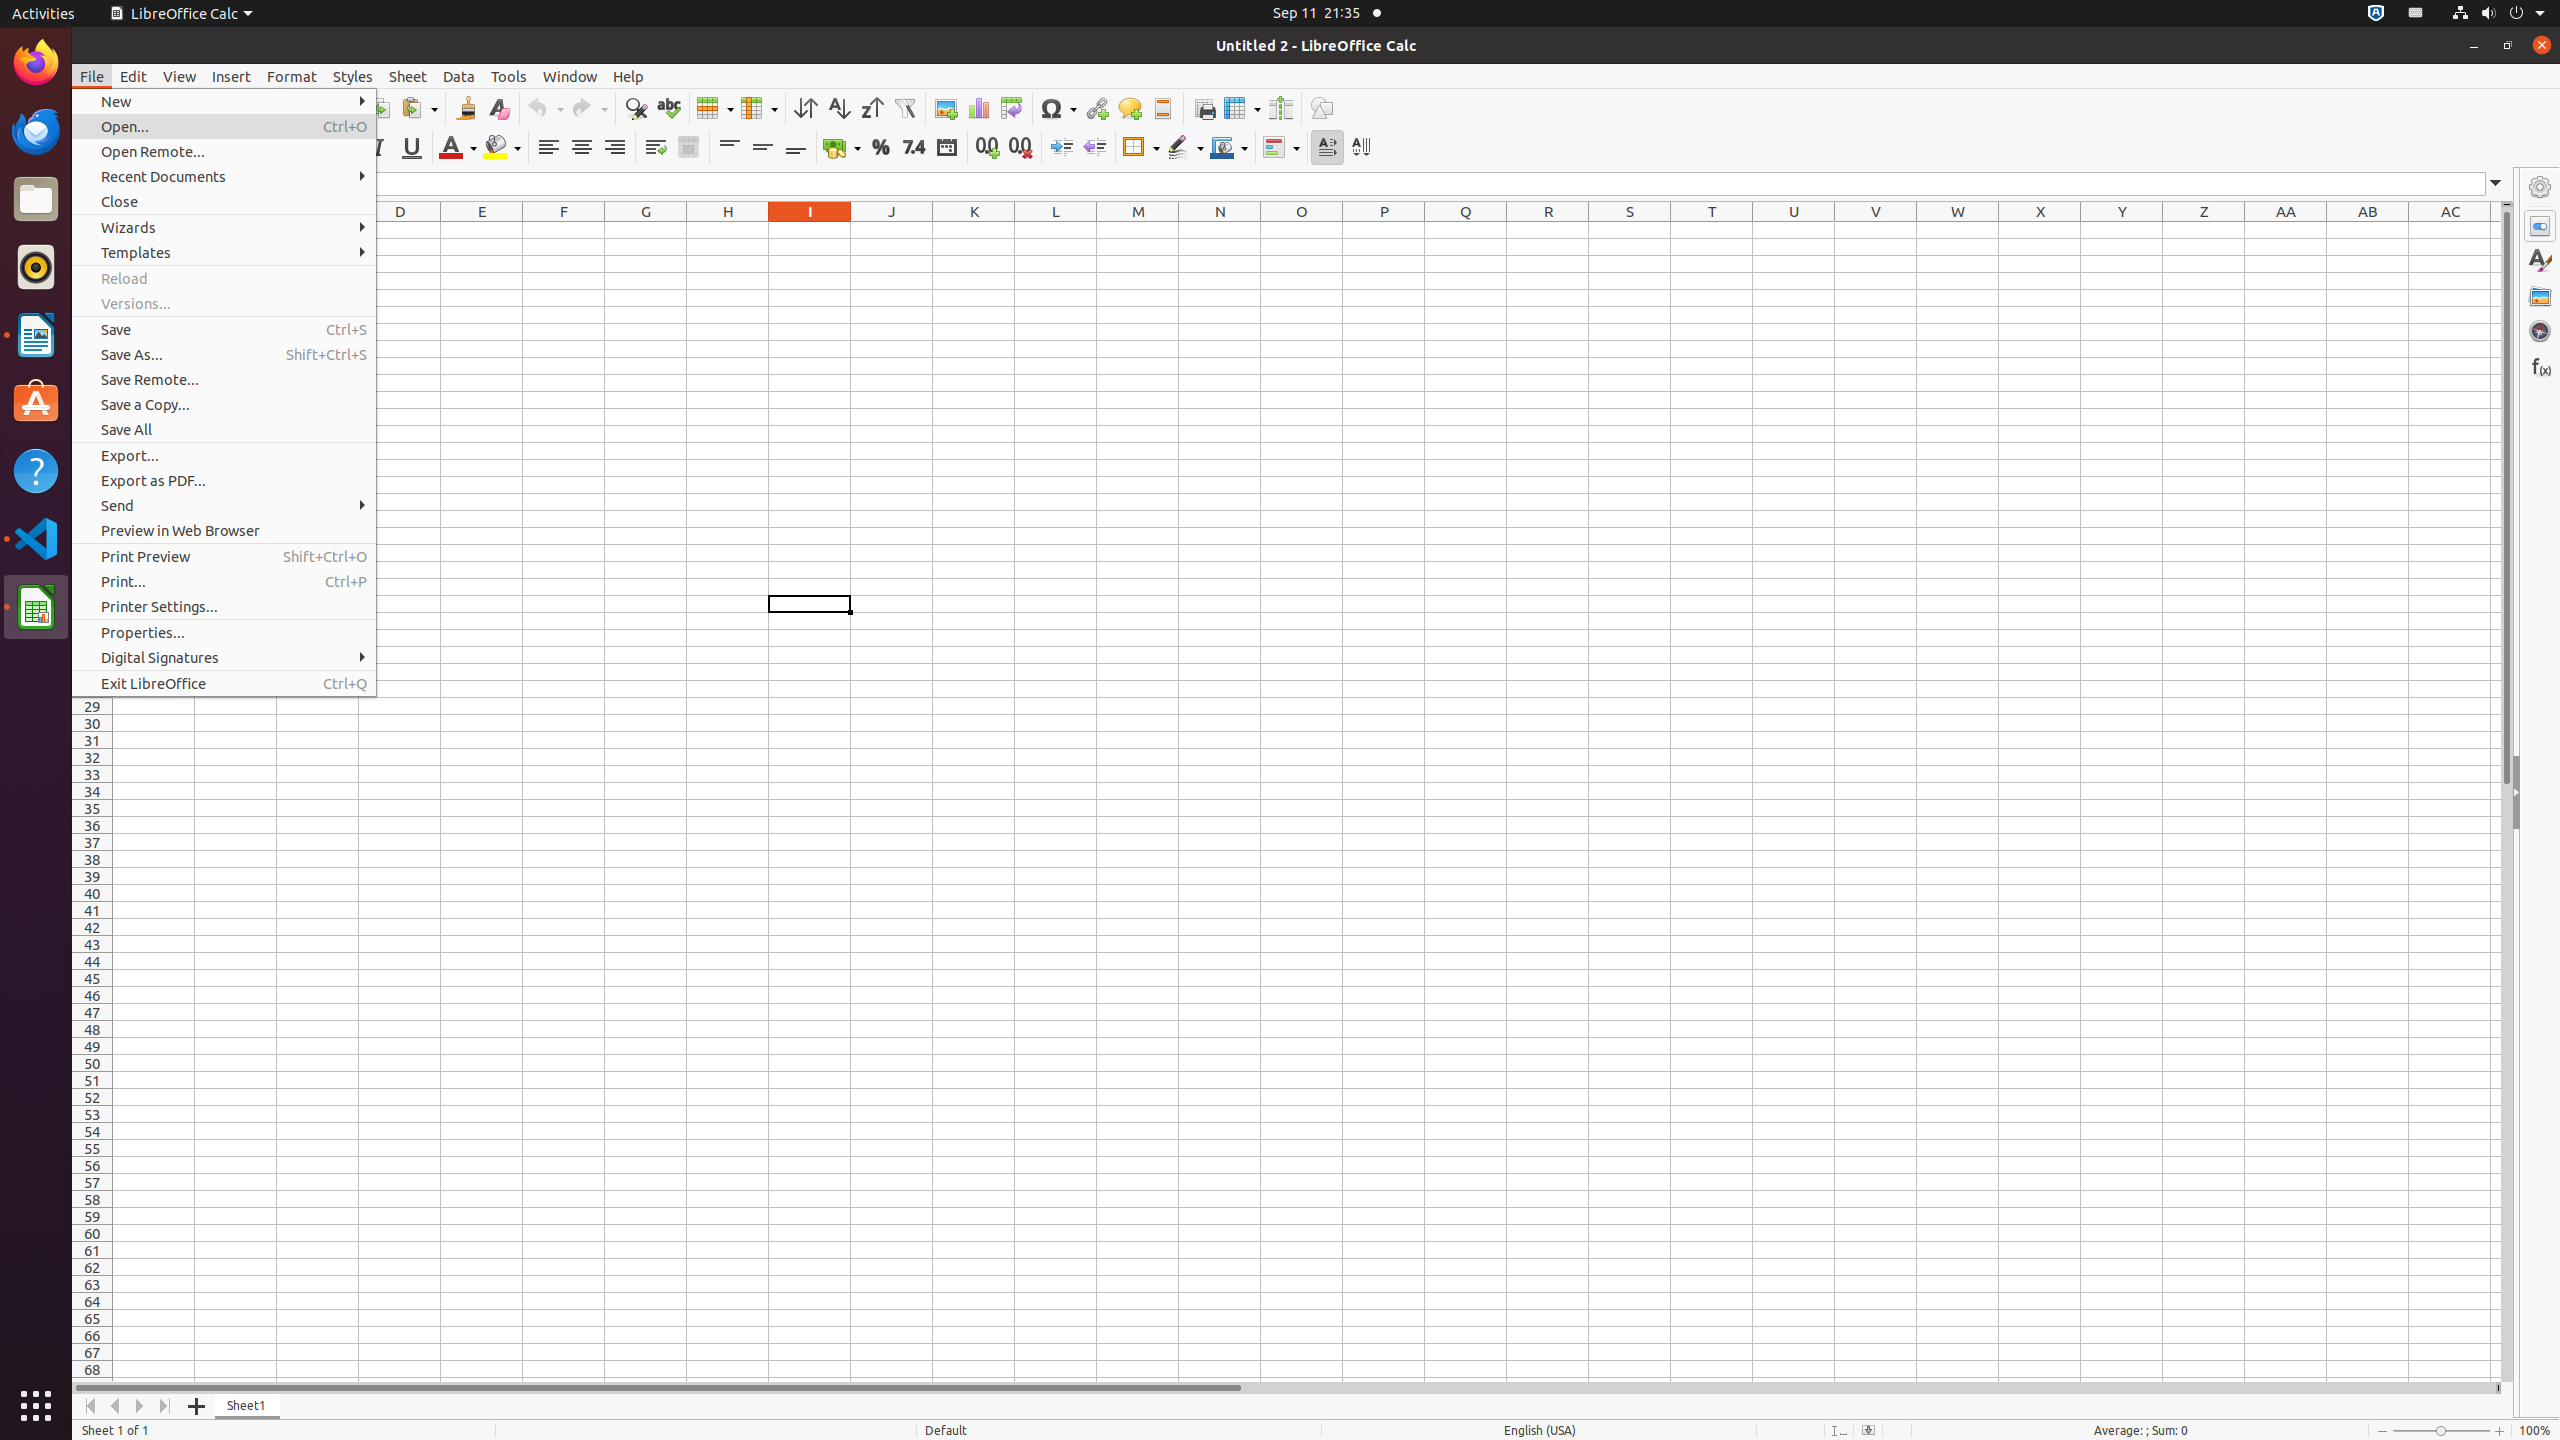  I want to click on Move Right, so click(140, 1406).